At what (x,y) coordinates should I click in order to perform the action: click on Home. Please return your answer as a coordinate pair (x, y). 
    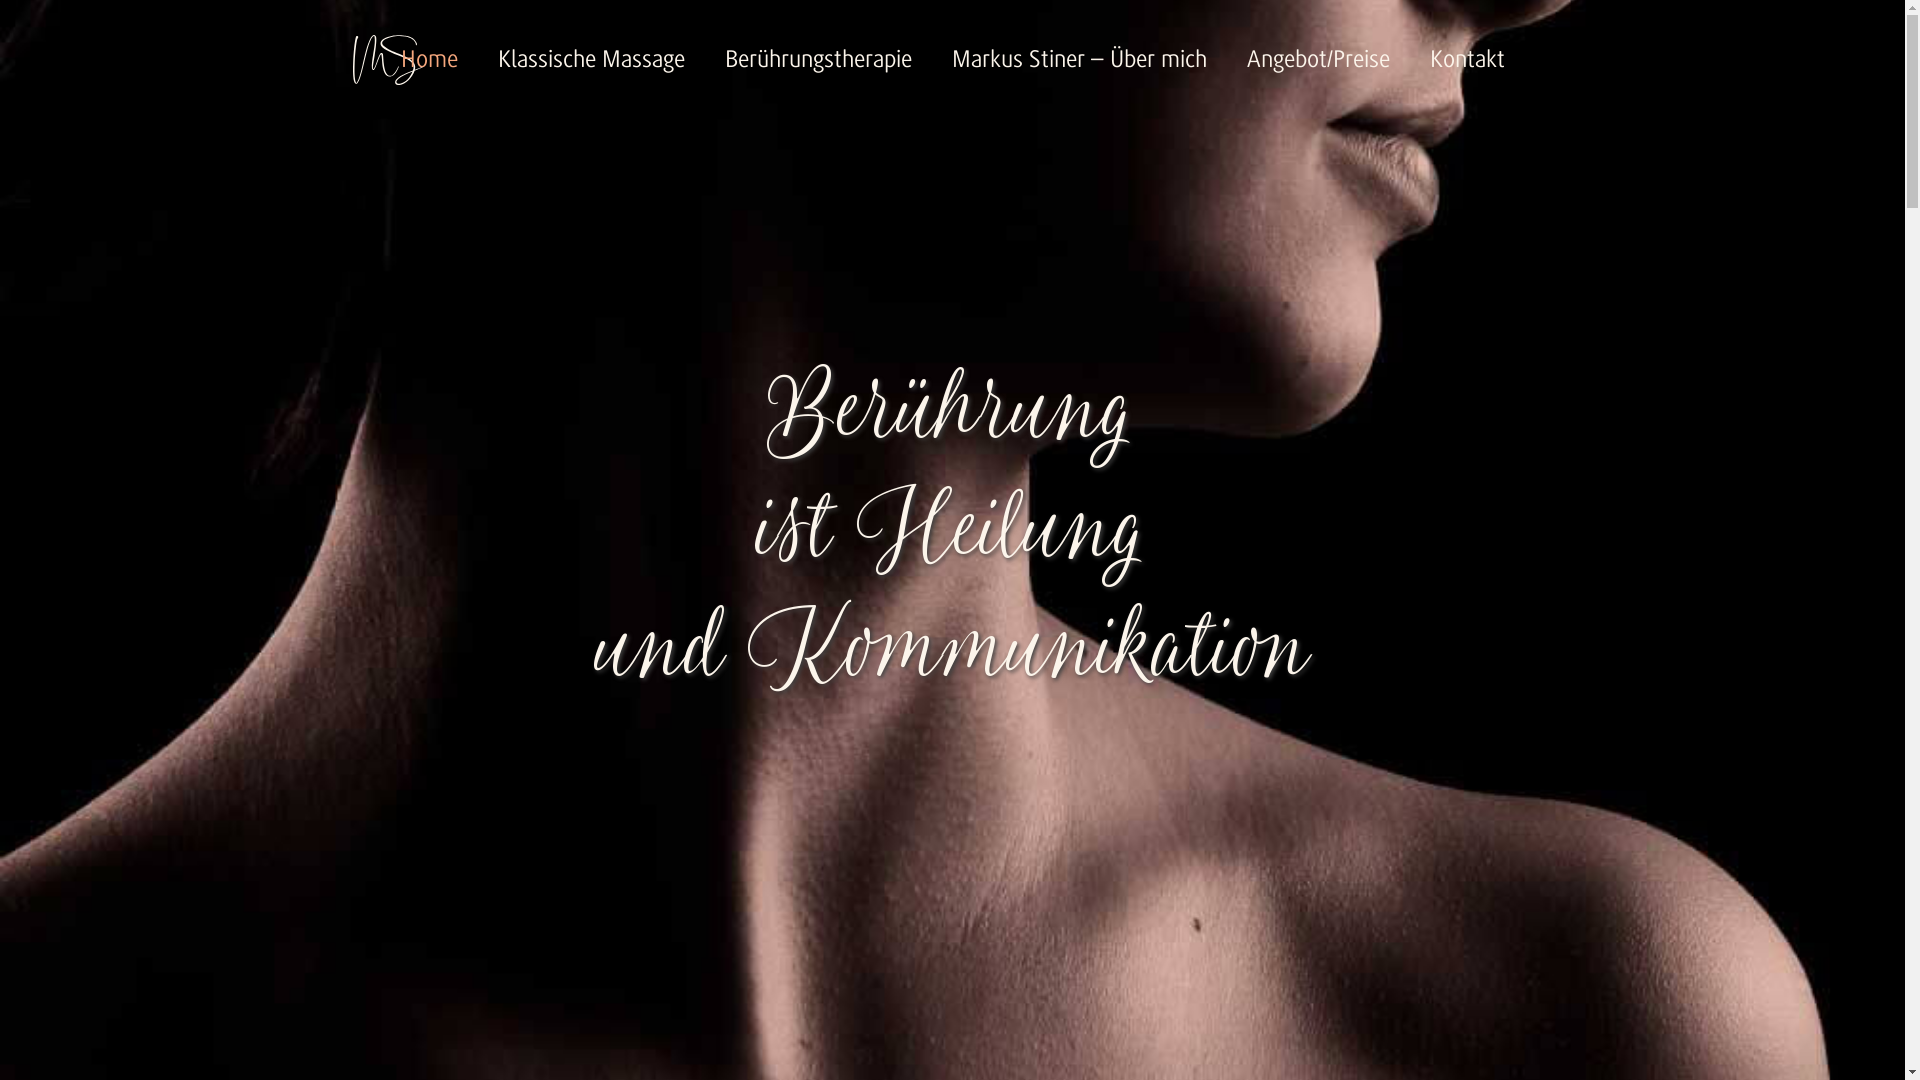
    Looking at the image, I should click on (388, 60).